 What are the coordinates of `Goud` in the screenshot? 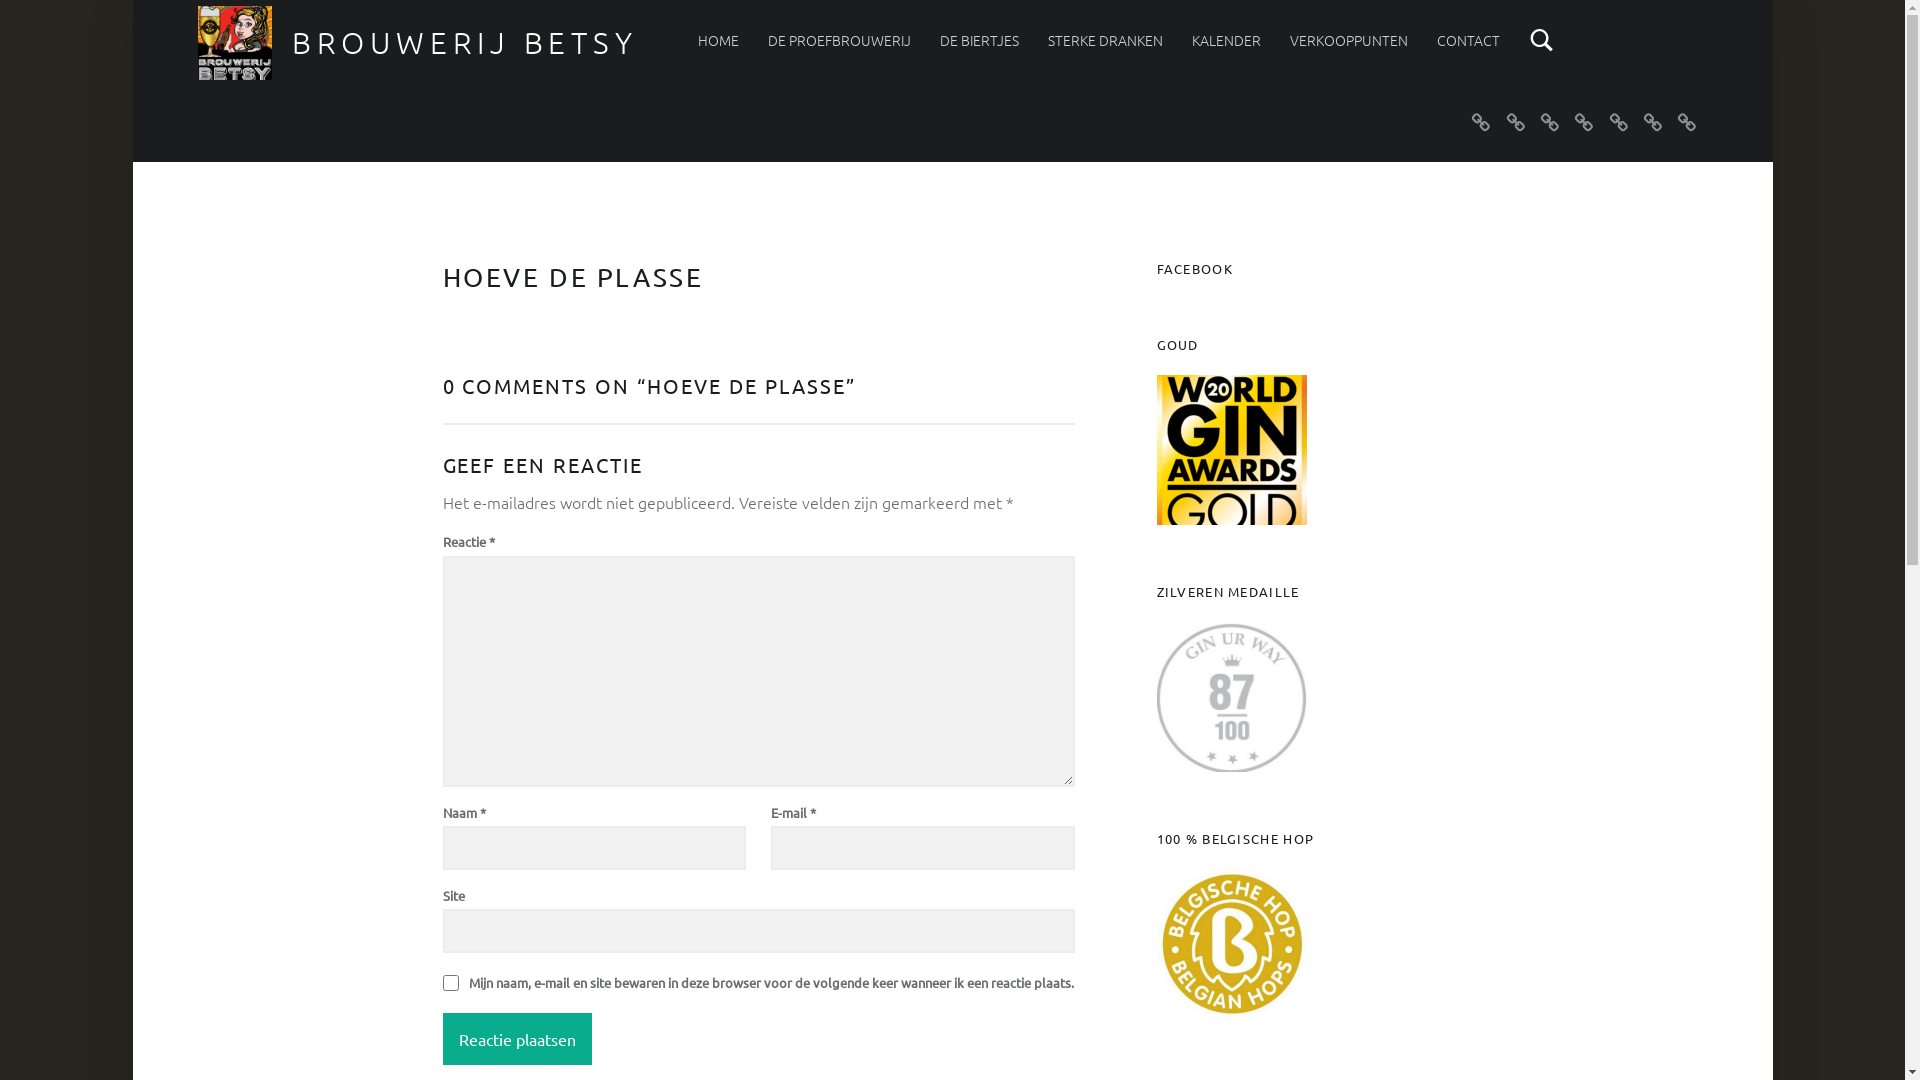 It's located at (1231, 450).